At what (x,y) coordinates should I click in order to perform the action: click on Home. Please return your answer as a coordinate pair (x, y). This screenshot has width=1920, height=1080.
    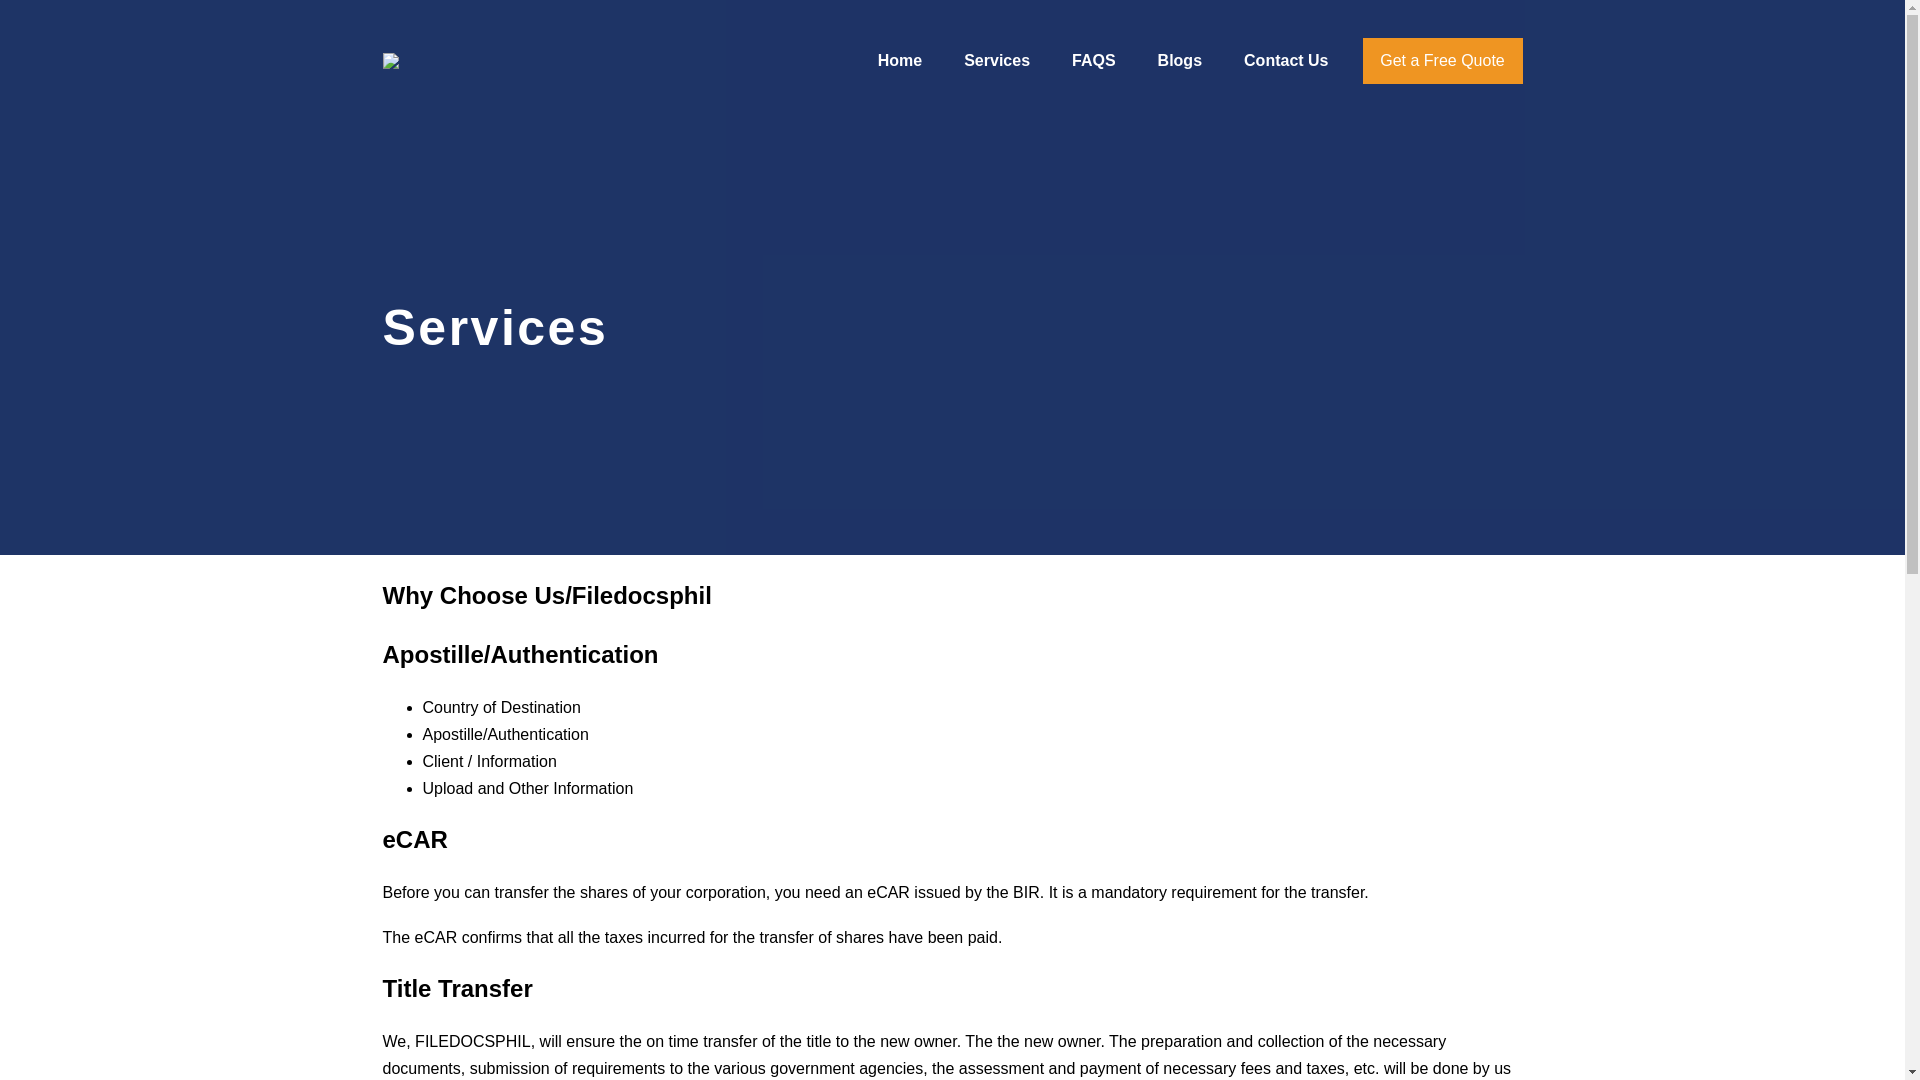
    Looking at the image, I should click on (899, 60).